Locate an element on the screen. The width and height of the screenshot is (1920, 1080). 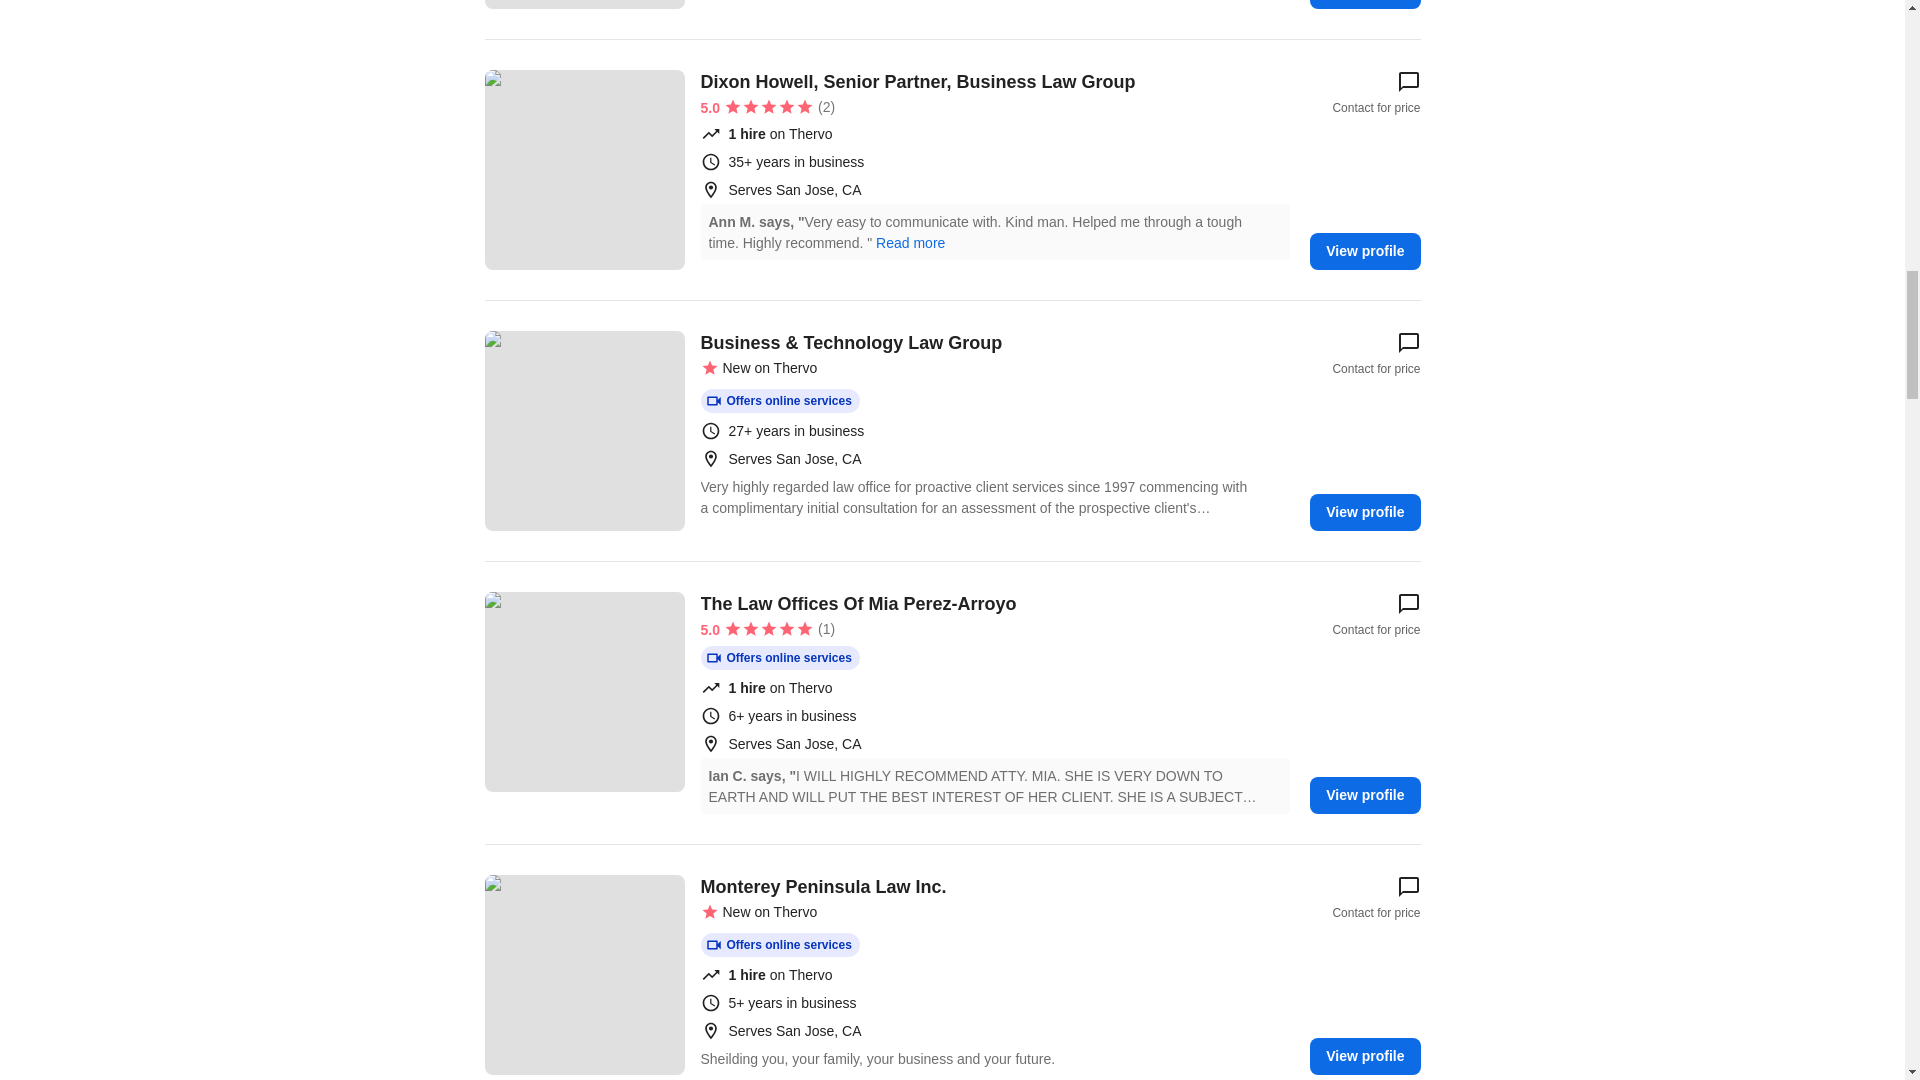
View profile is located at coordinates (1364, 4).